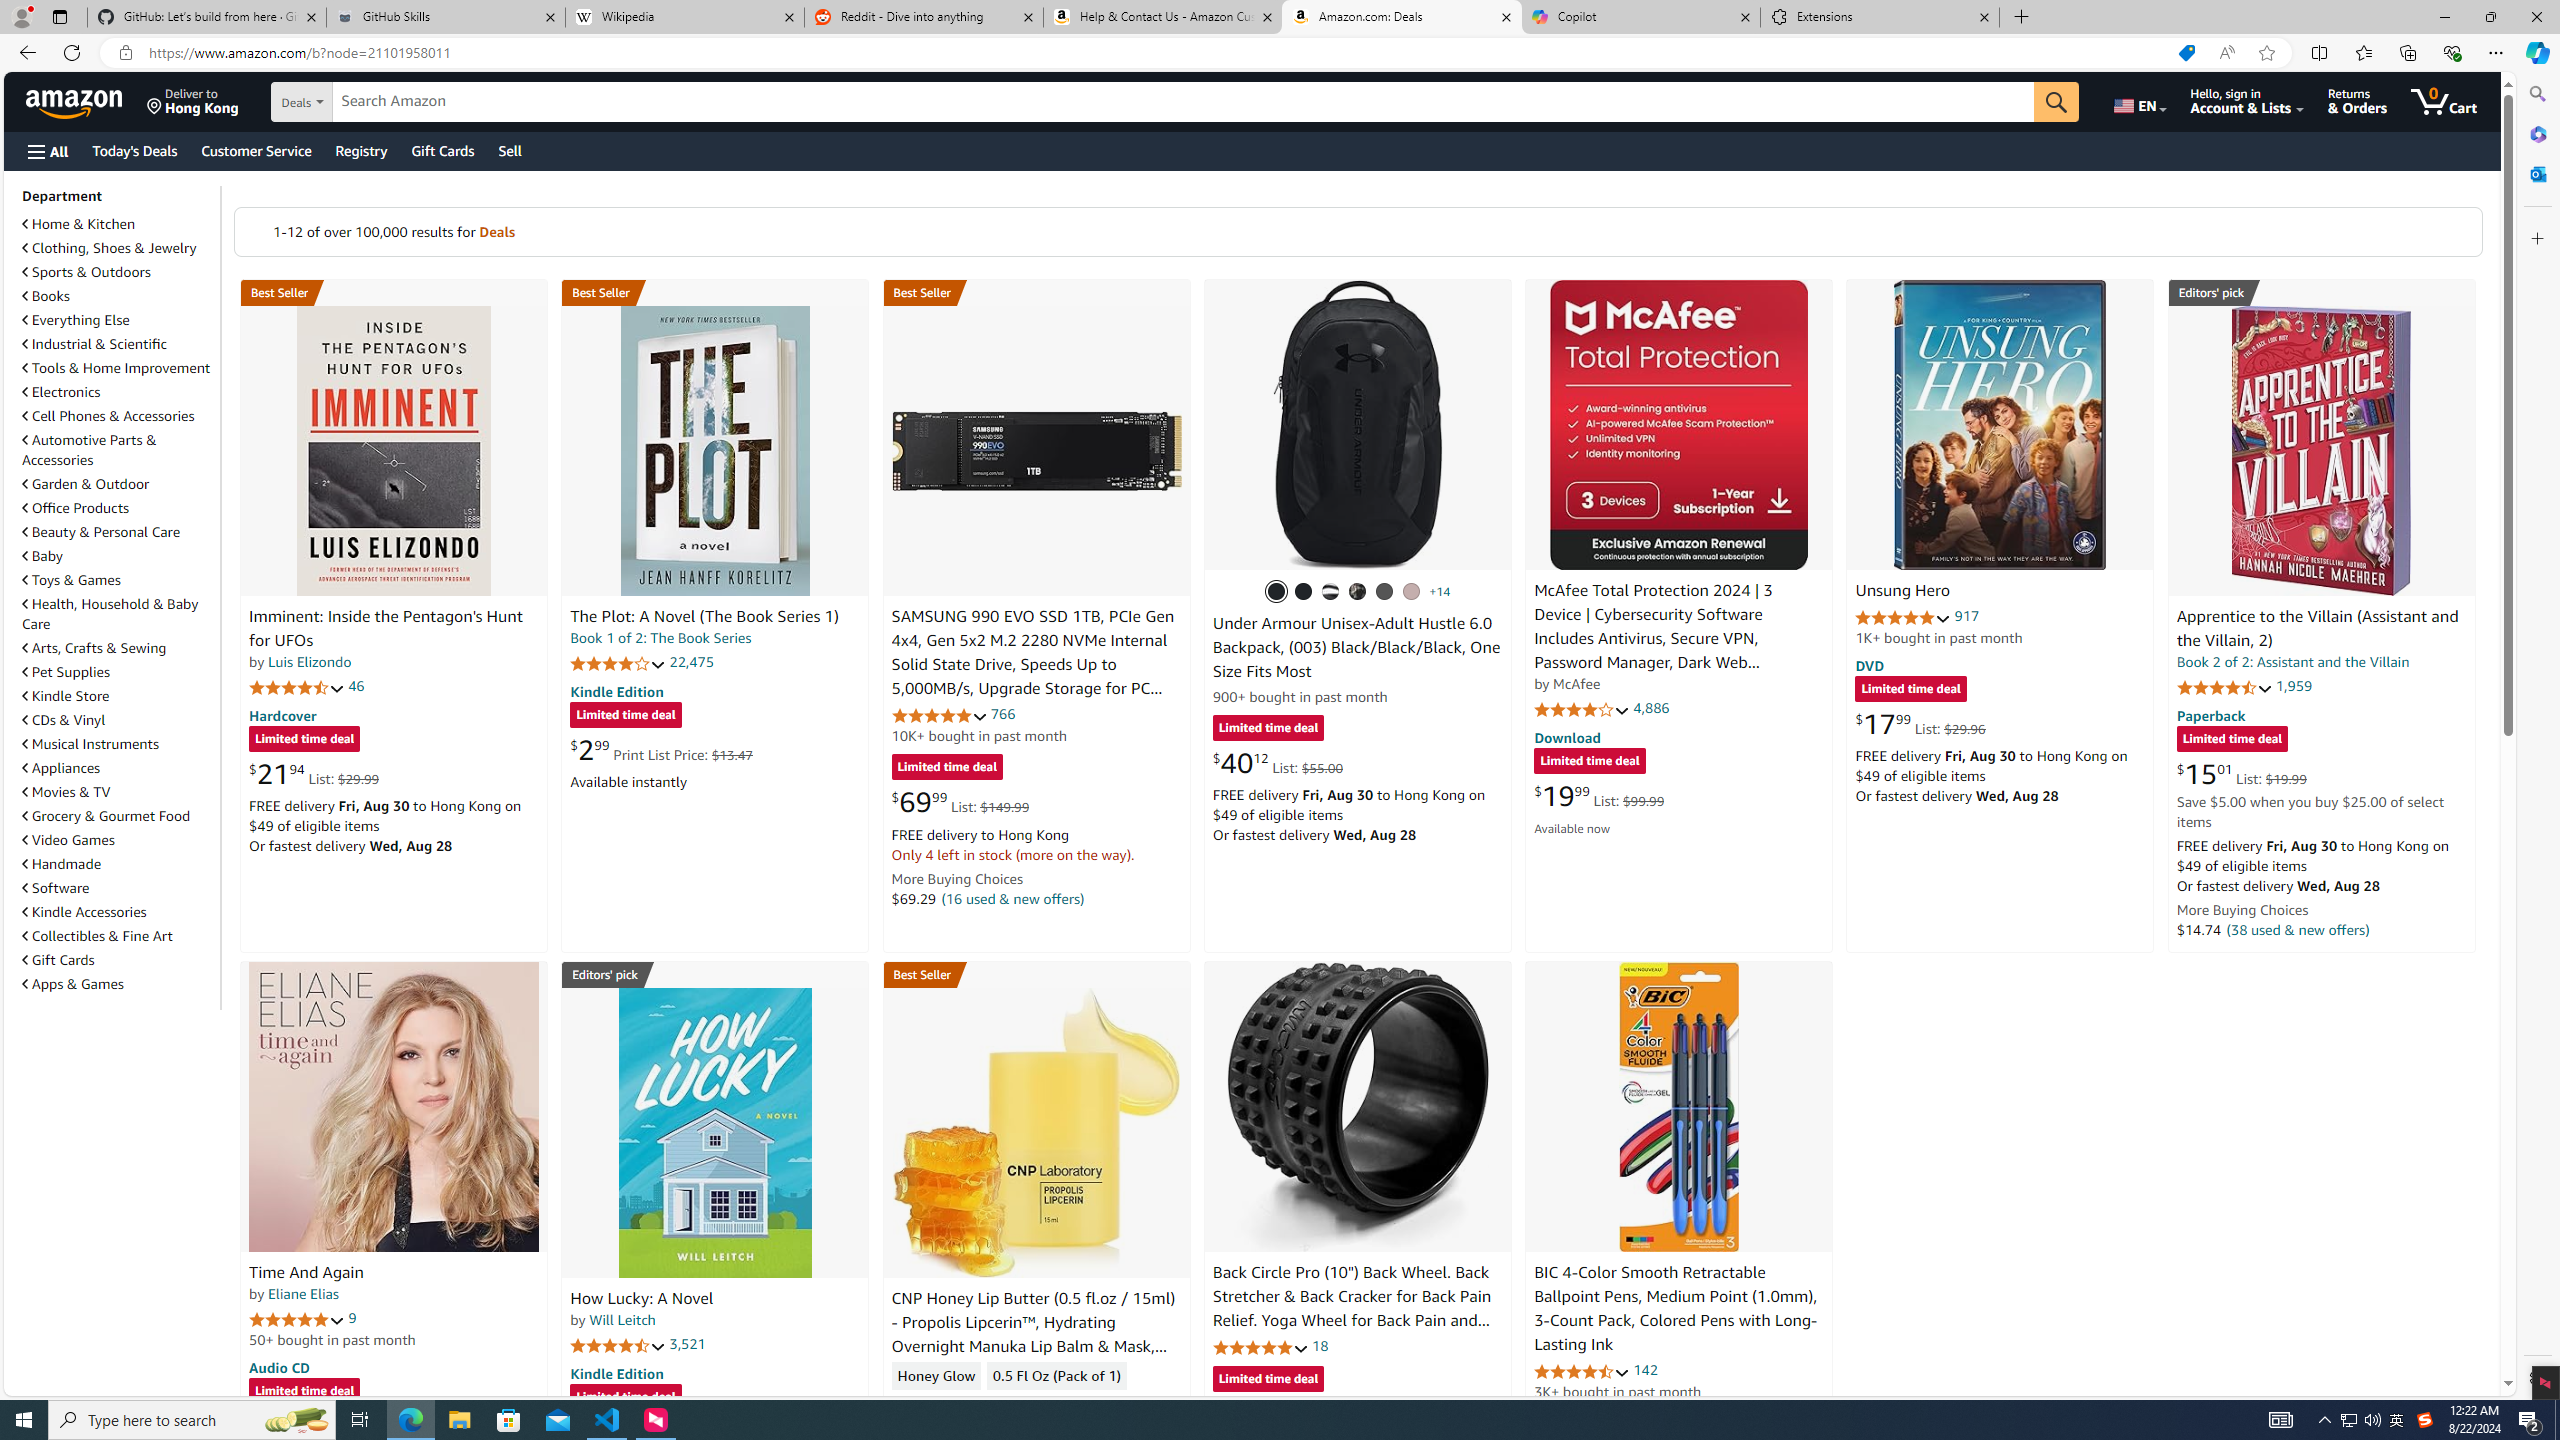 This screenshot has width=2560, height=1440. I want to click on DVD, so click(1870, 666).